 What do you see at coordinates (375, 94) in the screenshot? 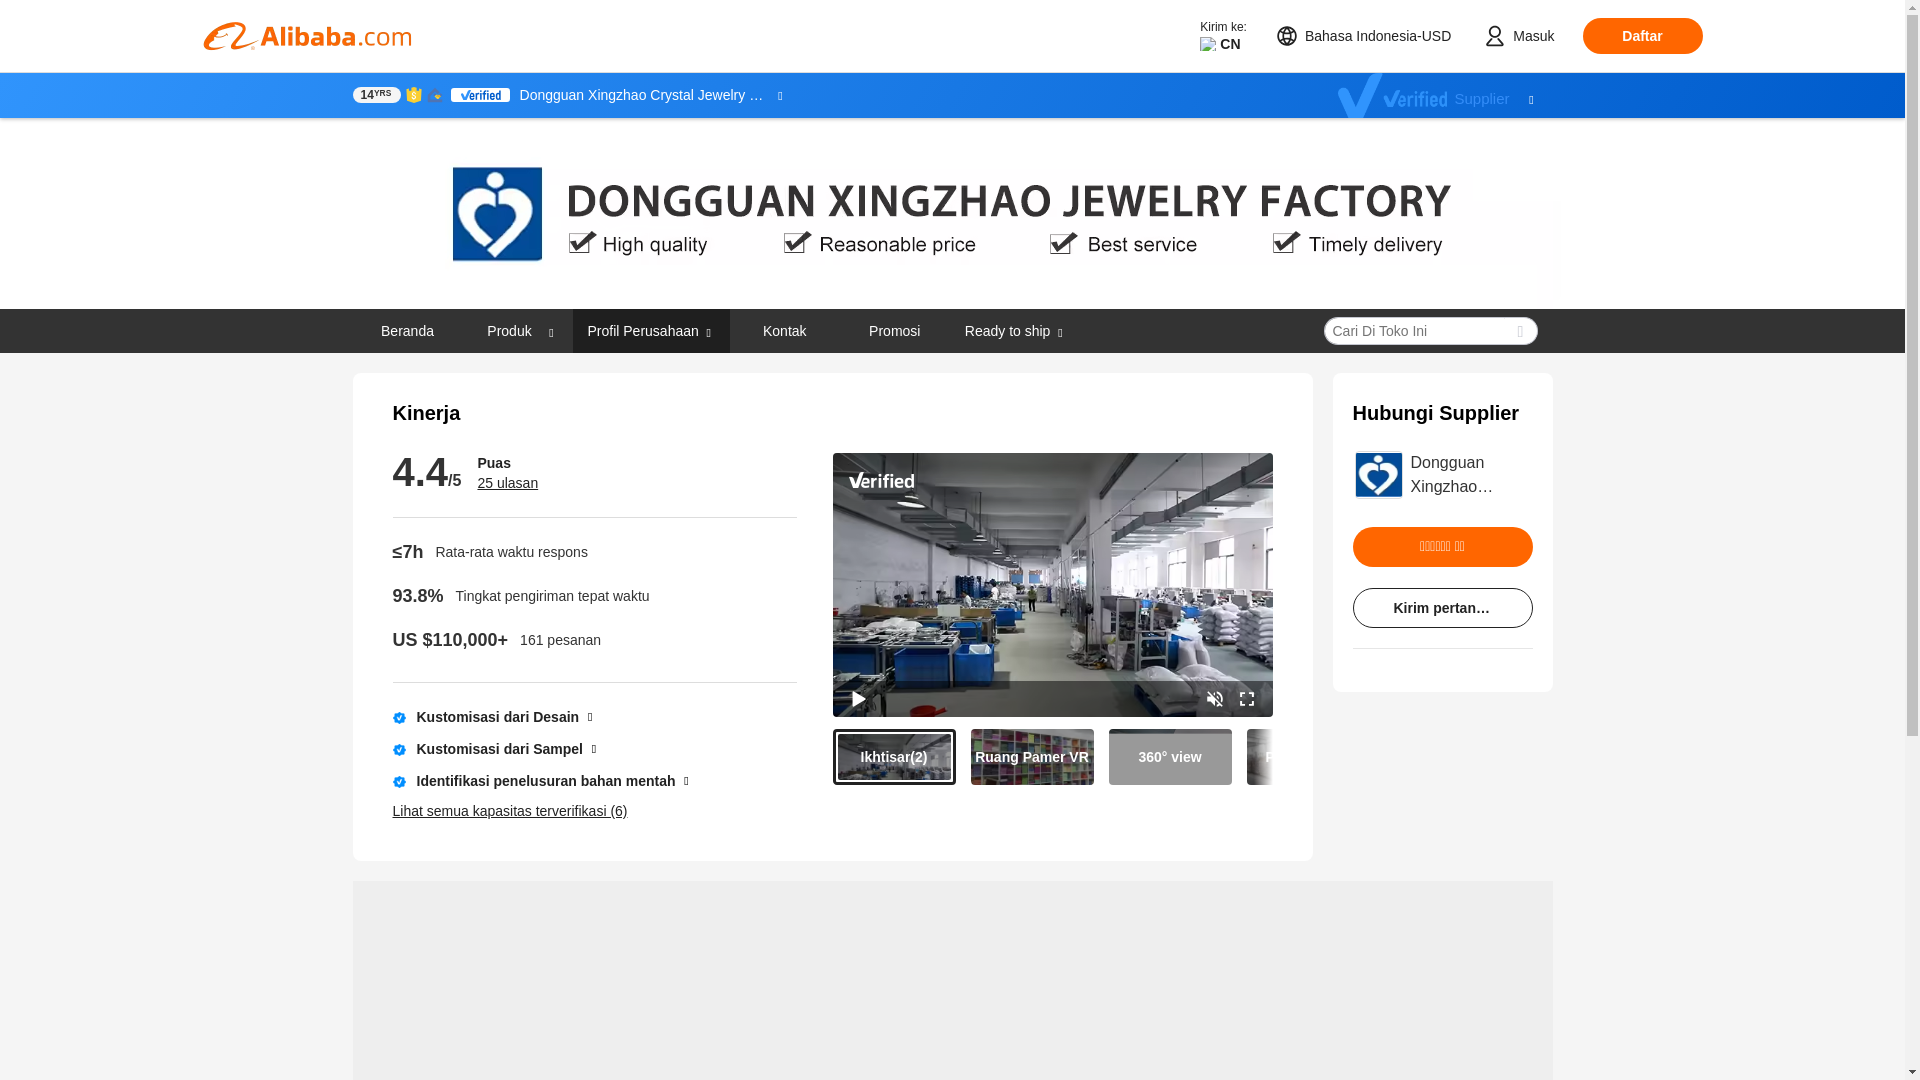
I see `What is Gold Supplier?` at bounding box center [375, 94].